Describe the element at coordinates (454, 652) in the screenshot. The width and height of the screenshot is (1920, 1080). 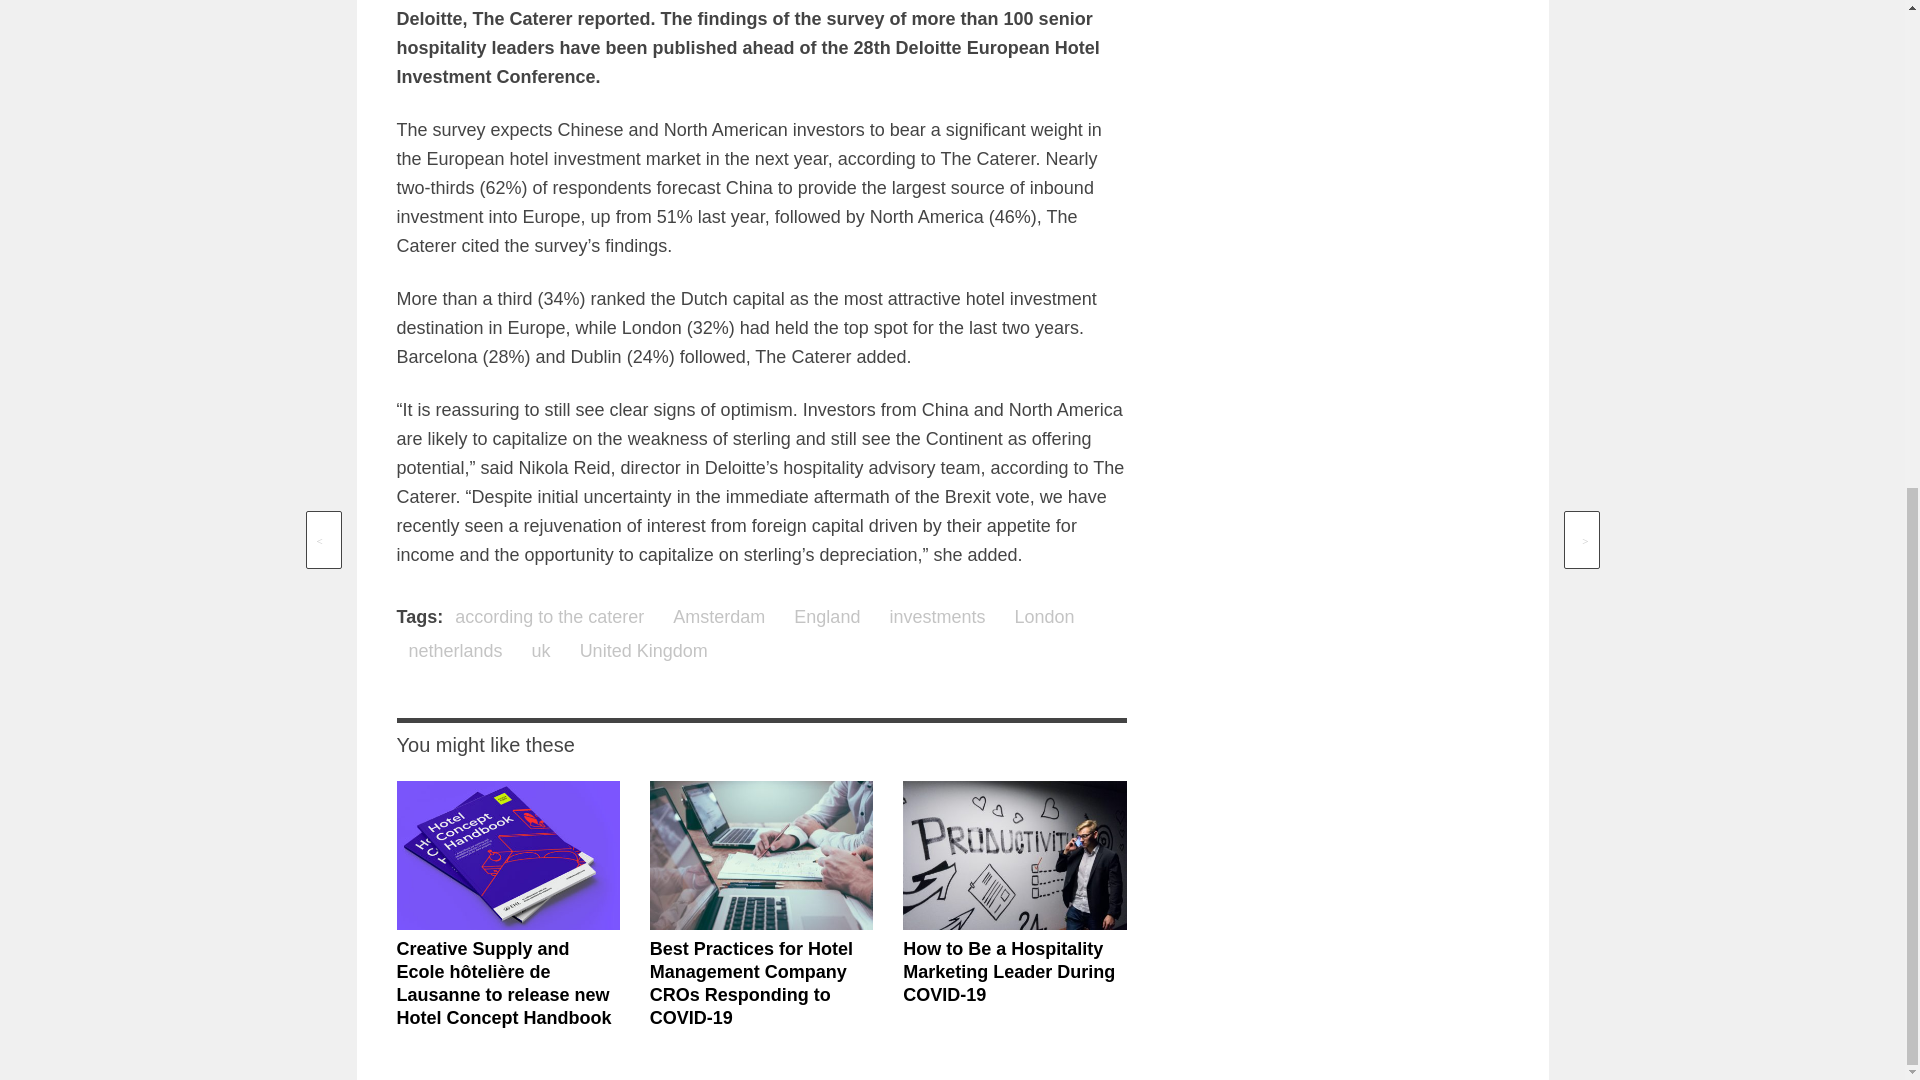
I see `netherlands` at that location.